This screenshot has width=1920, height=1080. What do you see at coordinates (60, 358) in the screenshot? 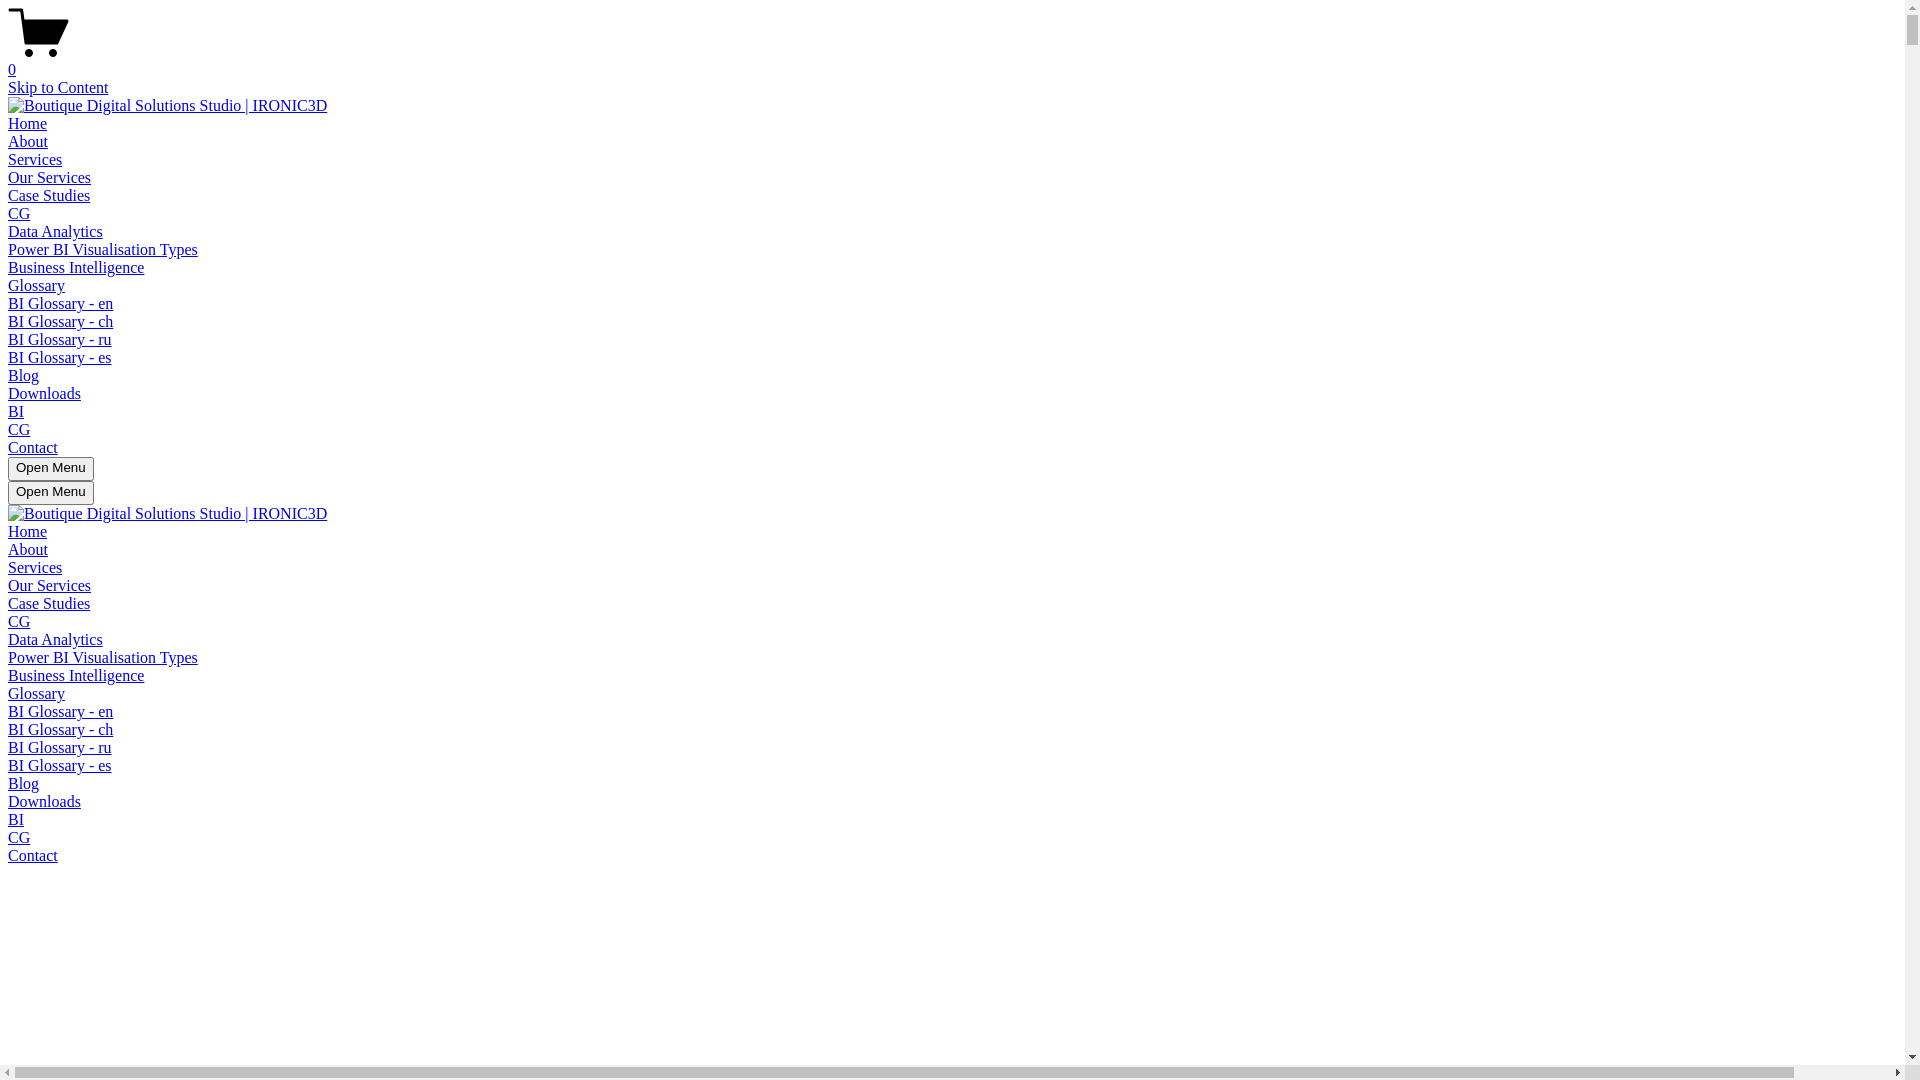
I see `BI Glossary - es` at bounding box center [60, 358].